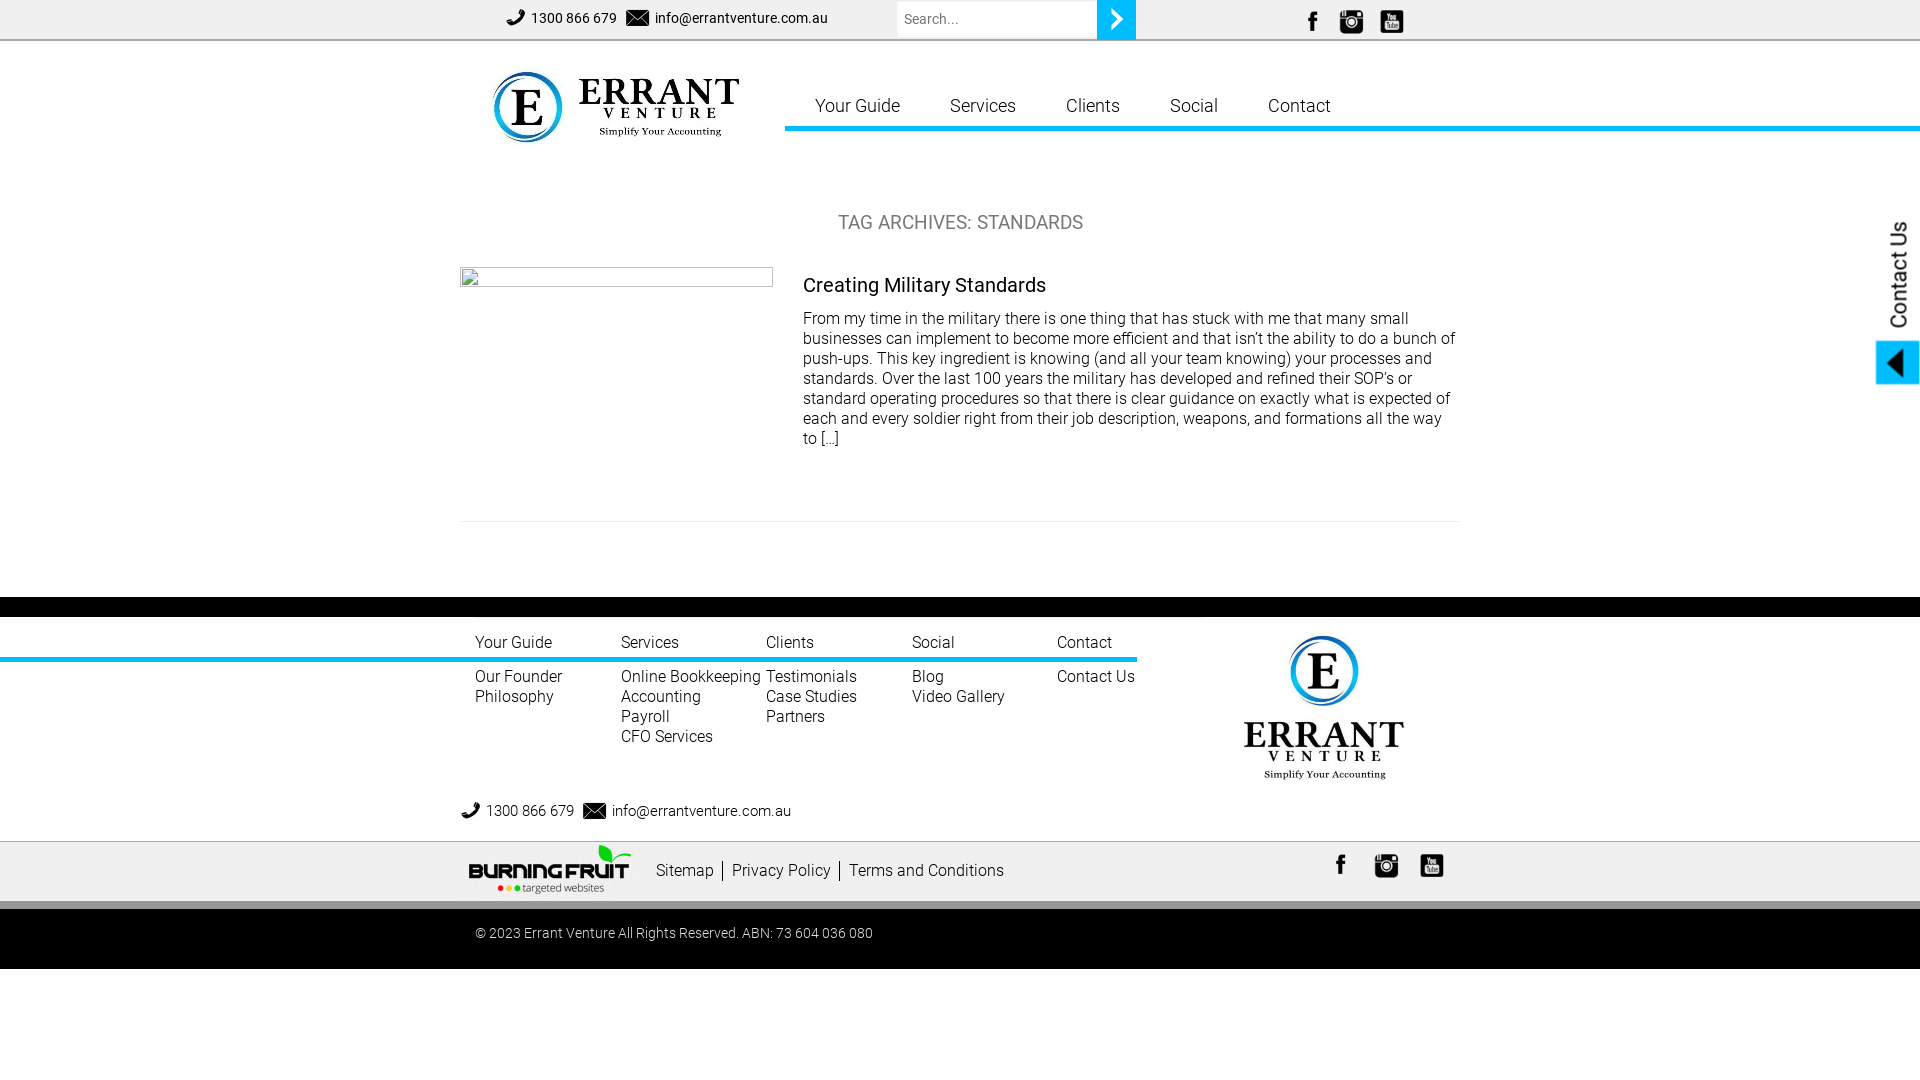 This screenshot has height=1080, width=1920. What do you see at coordinates (796, 716) in the screenshot?
I see `Partners` at bounding box center [796, 716].